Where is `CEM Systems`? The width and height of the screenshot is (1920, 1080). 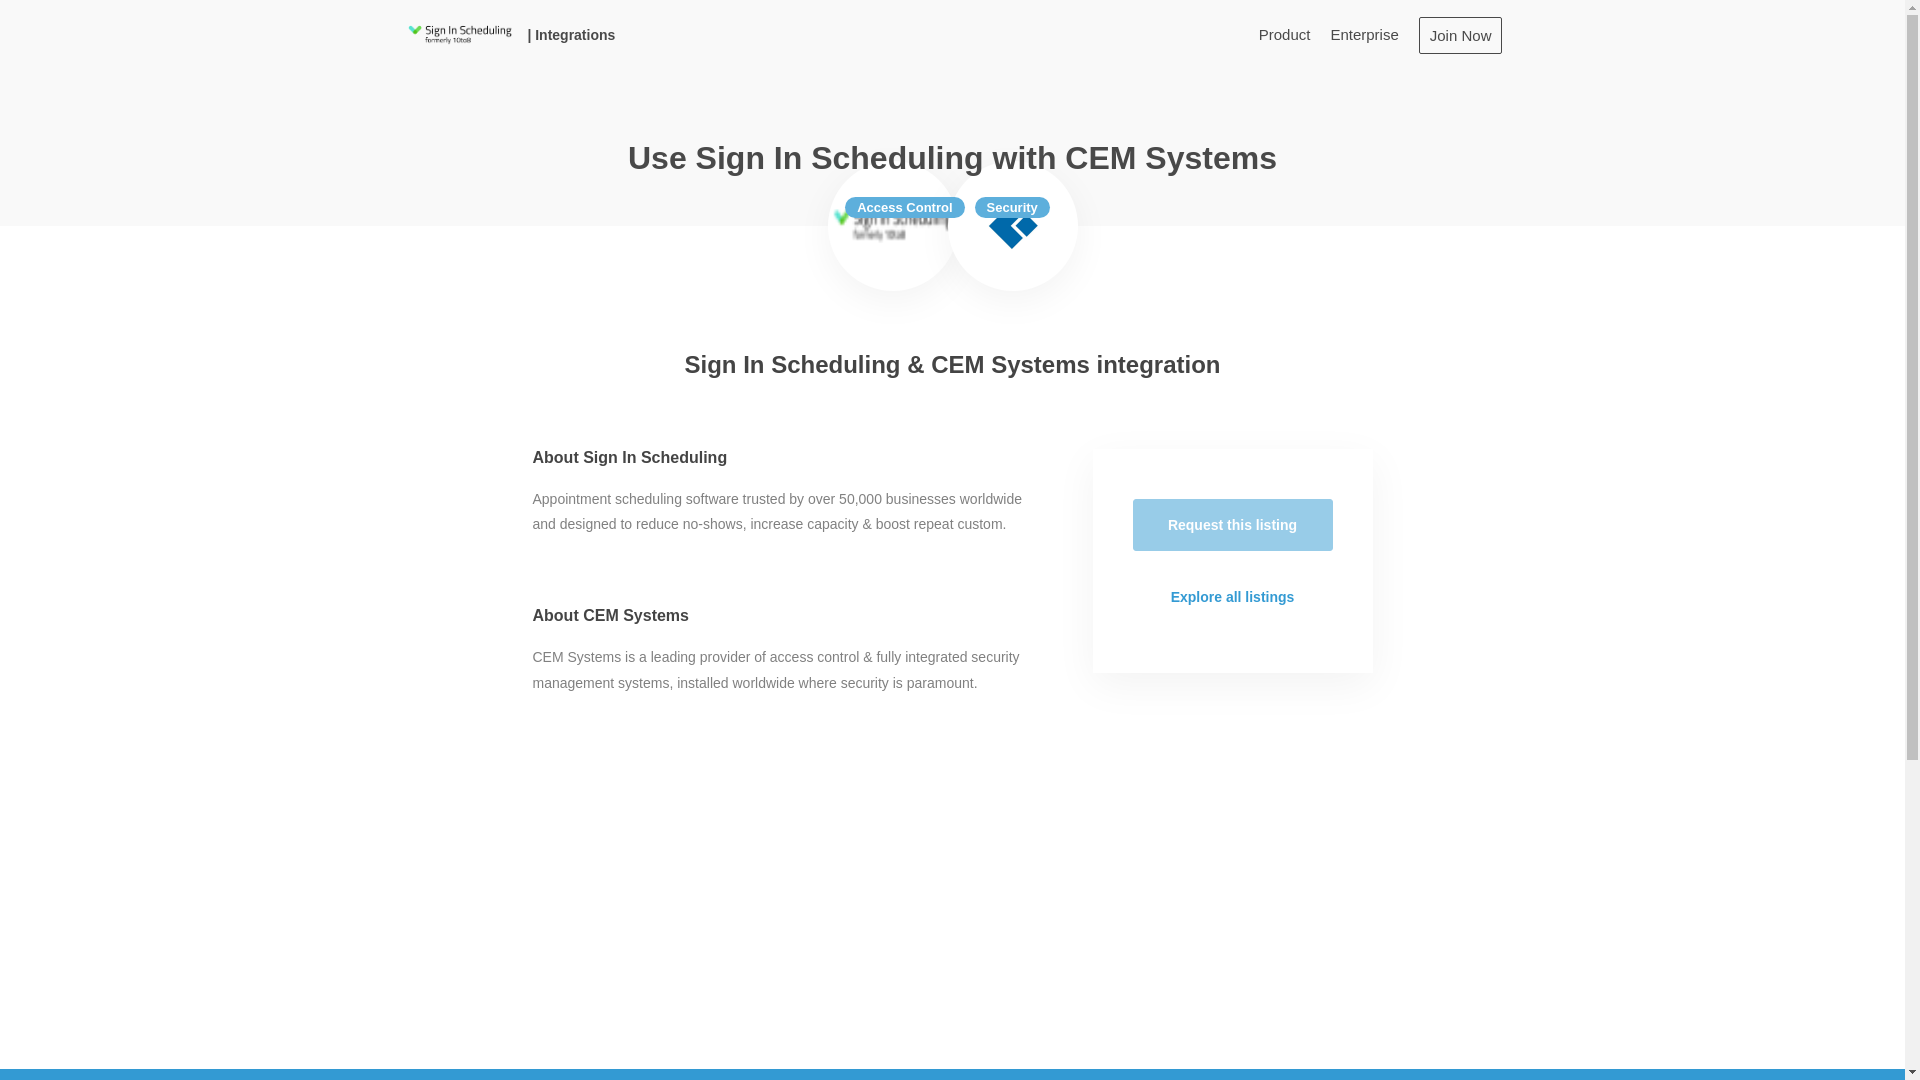
CEM Systems is located at coordinates (1013, 225).